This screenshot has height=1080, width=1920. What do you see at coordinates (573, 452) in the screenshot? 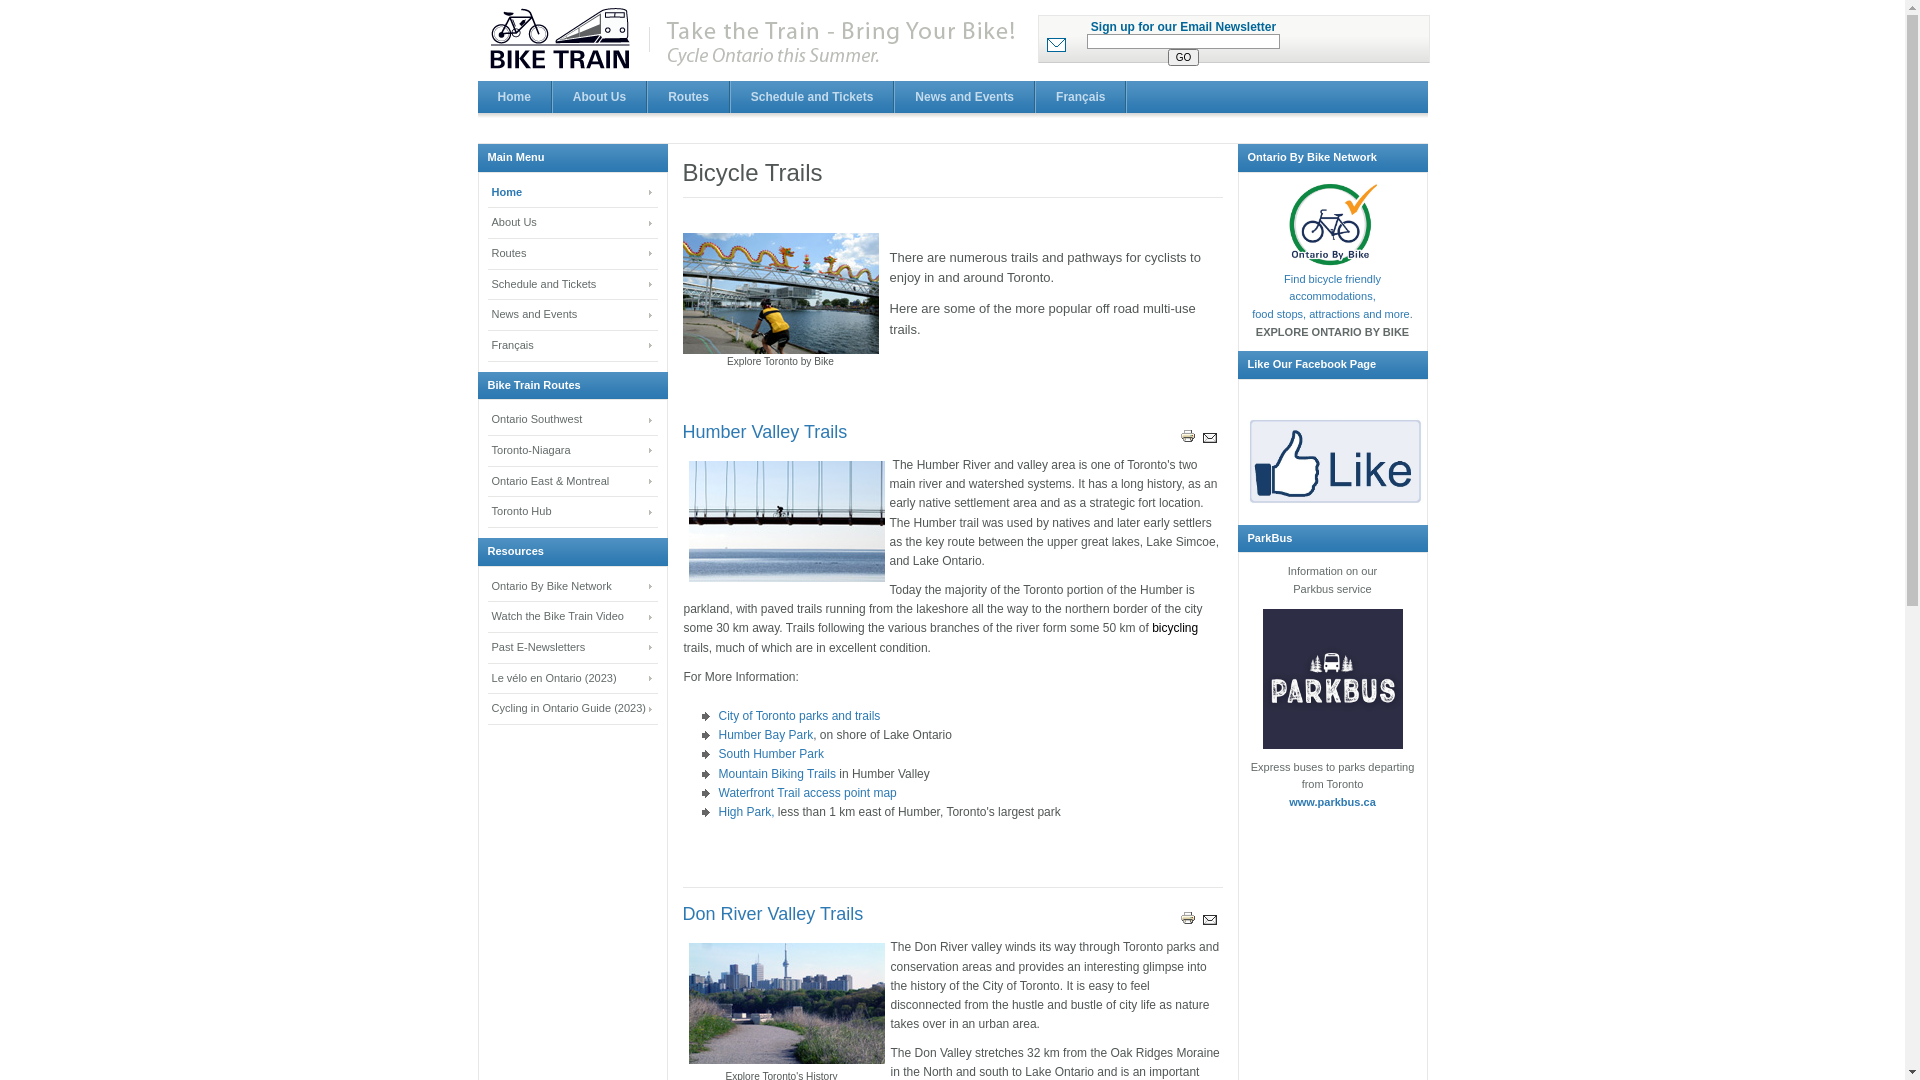
I see `Toronto-Niagara` at bounding box center [573, 452].